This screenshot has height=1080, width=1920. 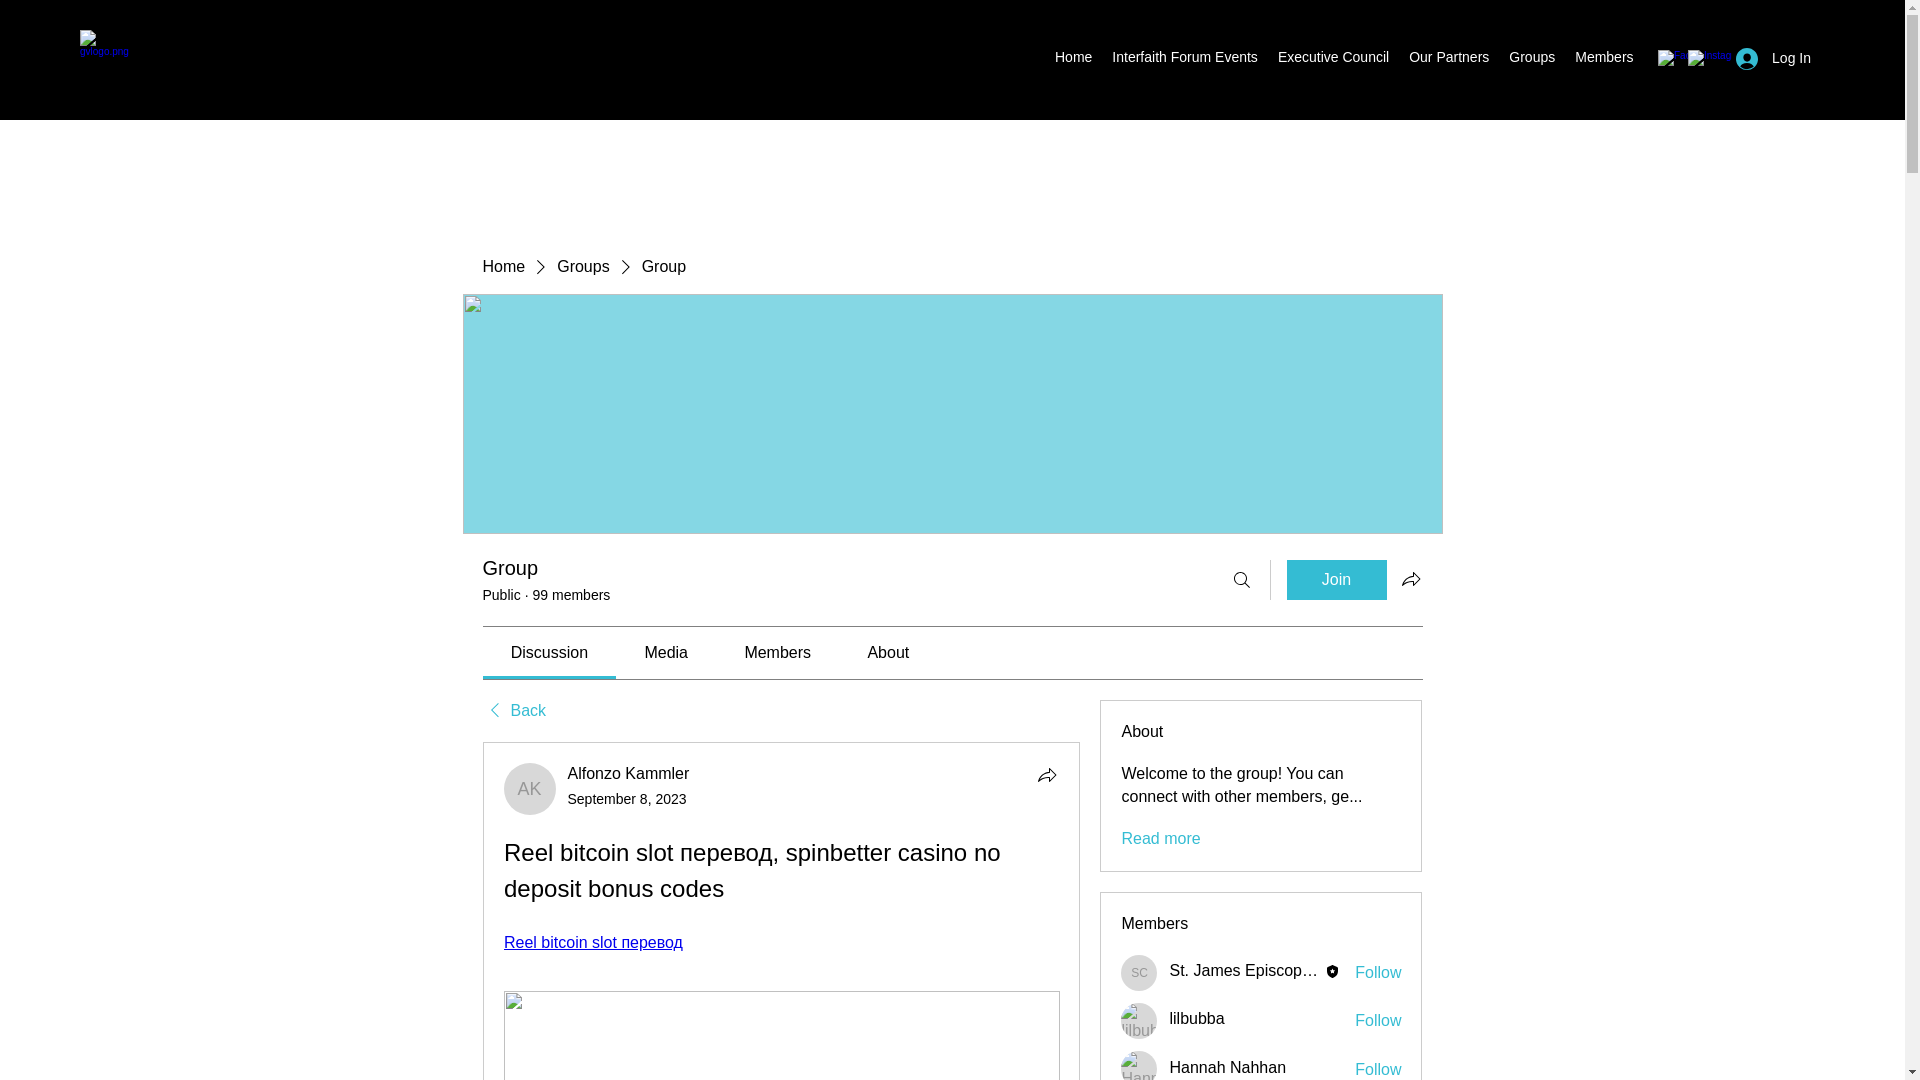 What do you see at coordinates (1073, 60) in the screenshot?
I see `Home` at bounding box center [1073, 60].